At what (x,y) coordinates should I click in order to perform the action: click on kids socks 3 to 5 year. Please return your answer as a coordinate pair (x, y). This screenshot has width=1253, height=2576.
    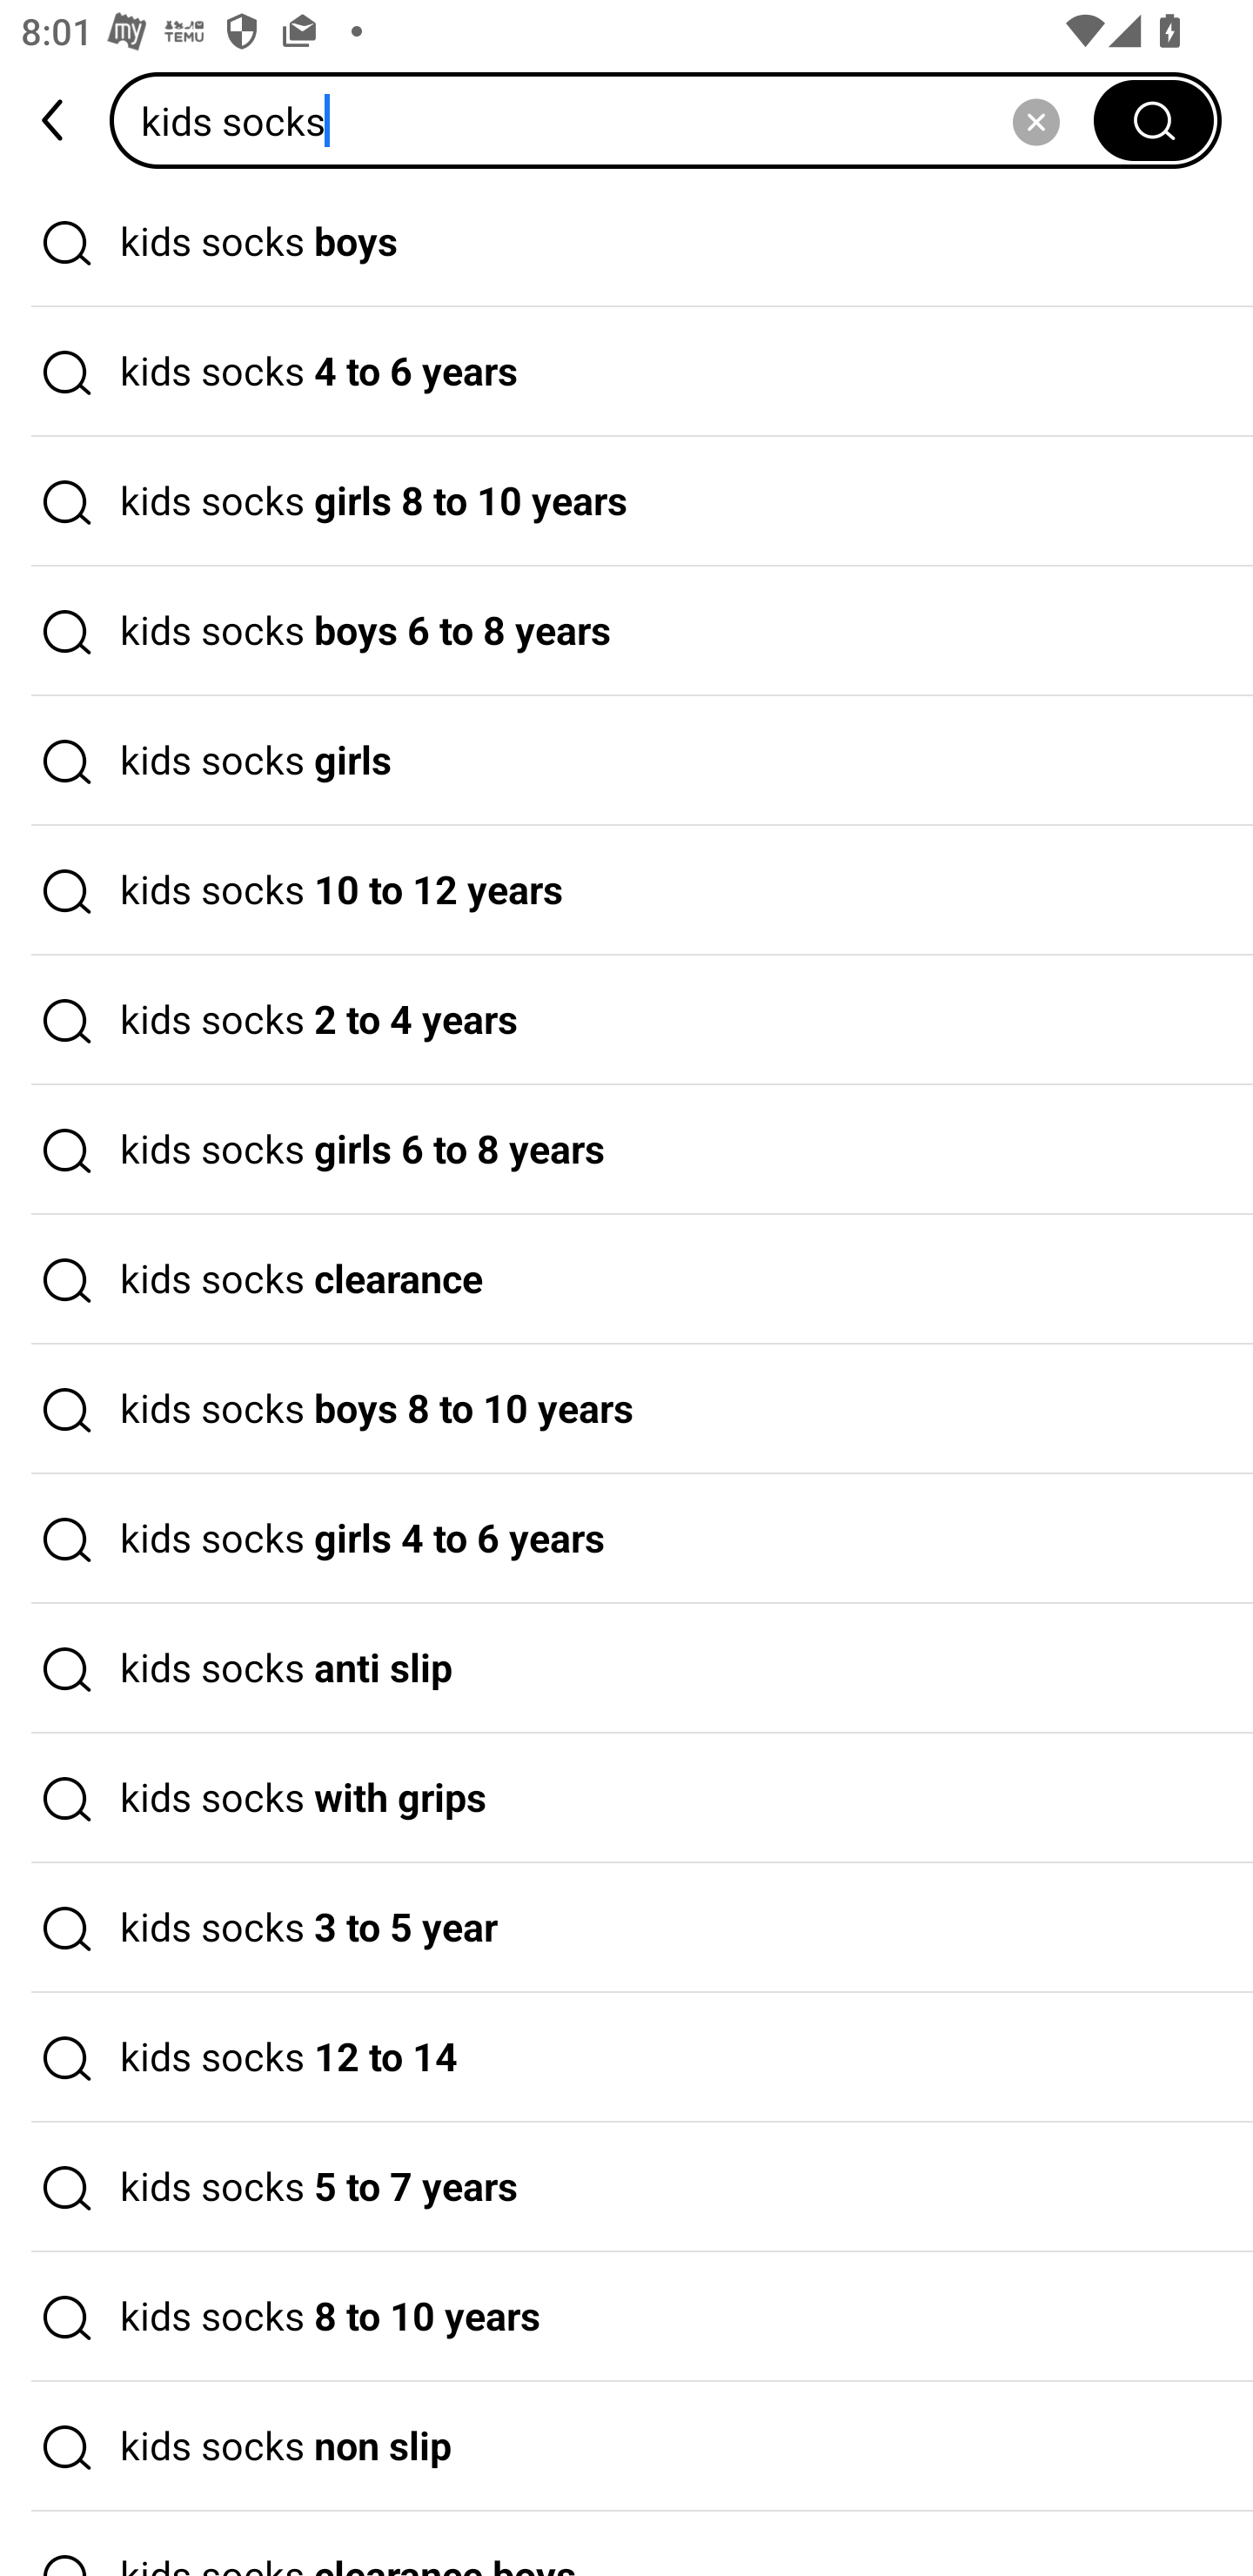
    Looking at the image, I should click on (626, 1929).